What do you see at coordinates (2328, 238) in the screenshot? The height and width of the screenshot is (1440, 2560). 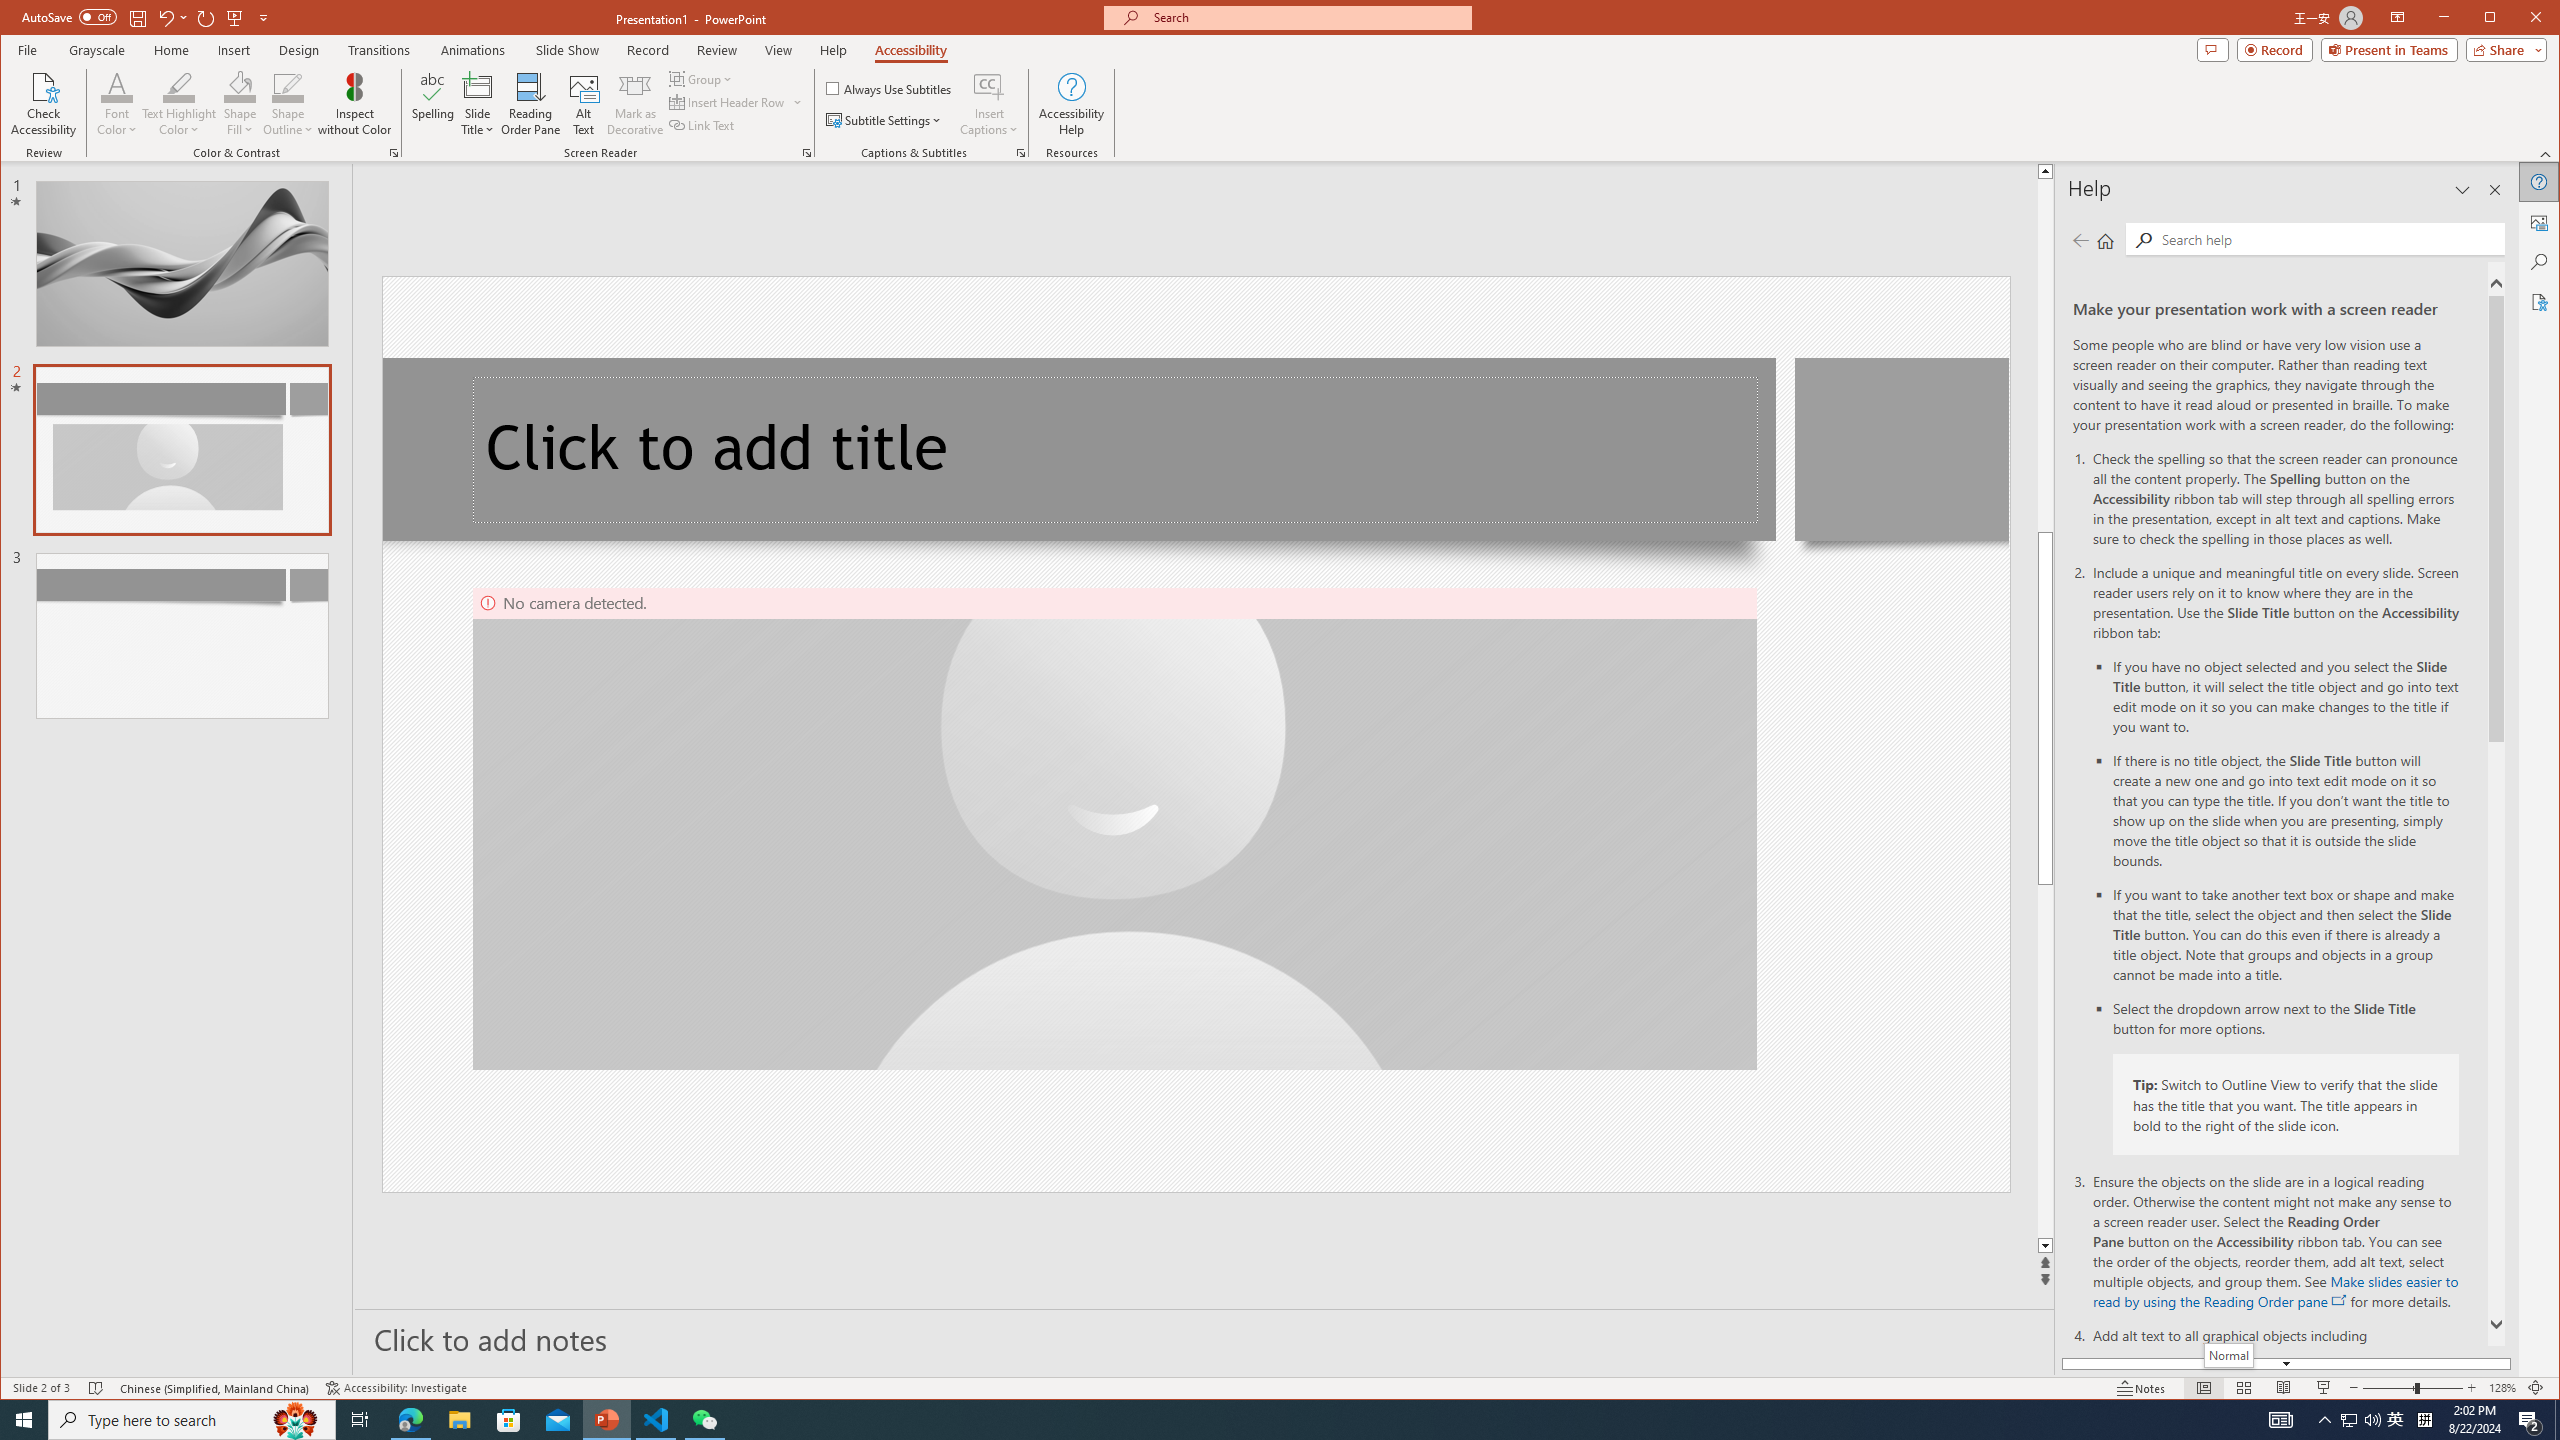 I see `Search` at bounding box center [2328, 238].